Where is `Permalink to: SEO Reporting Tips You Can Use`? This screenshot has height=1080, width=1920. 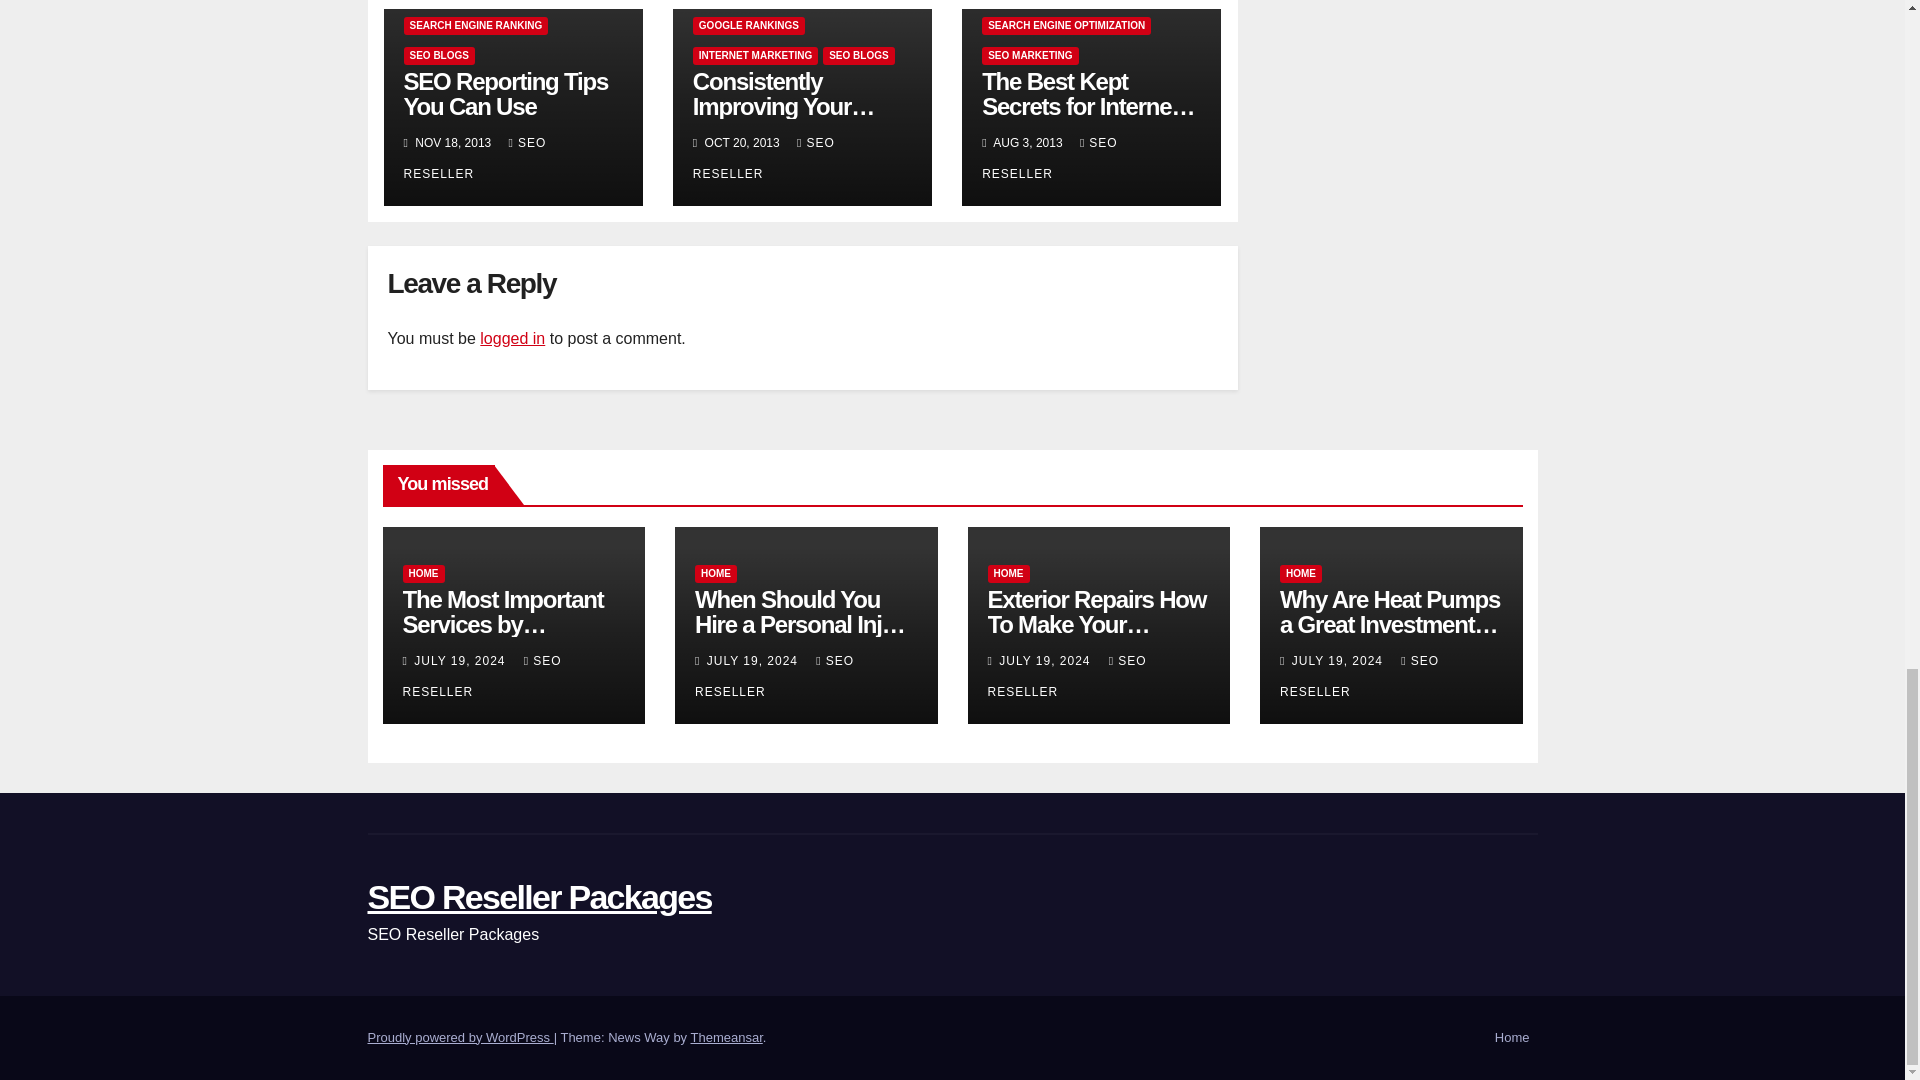
Permalink to: SEO Reporting Tips You Can Use is located at coordinates (506, 94).